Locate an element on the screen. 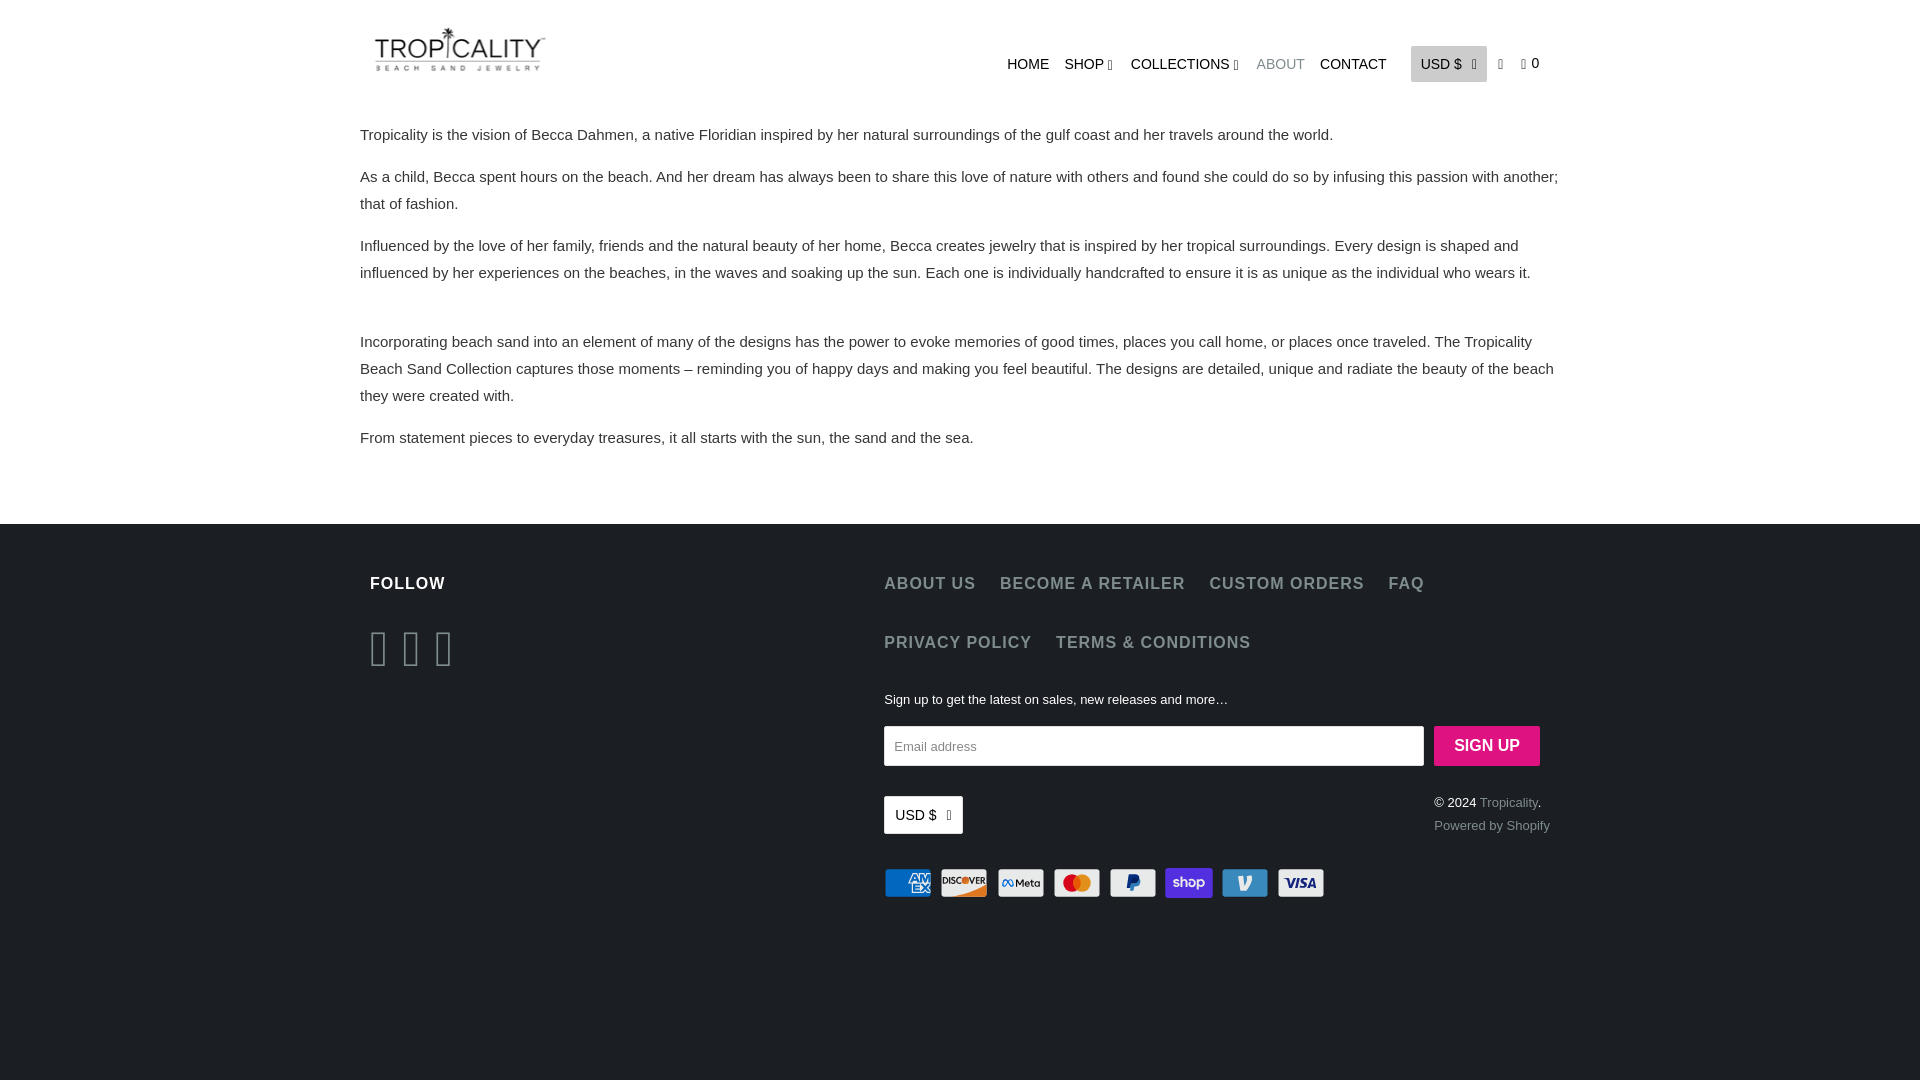 This screenshot has height=1080, width=1920. Venmo is located at coordinates (1246, 882).